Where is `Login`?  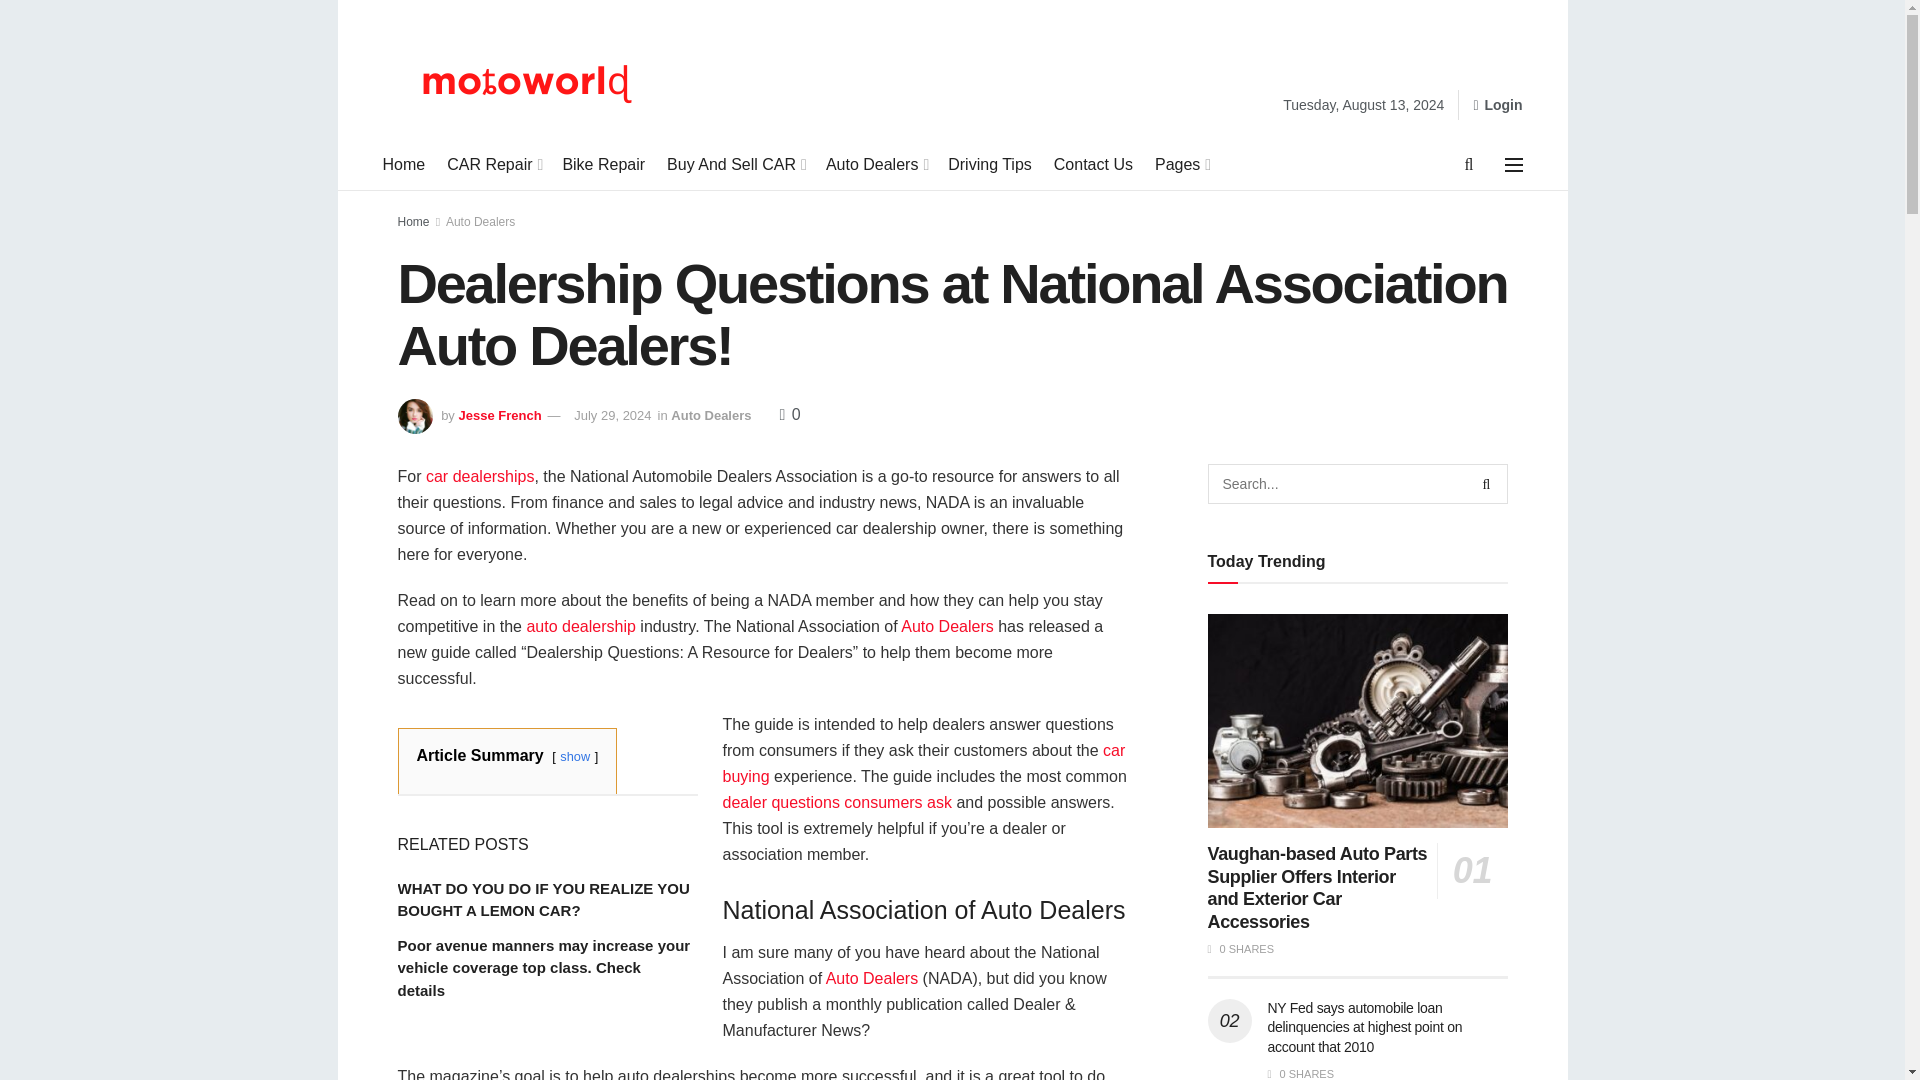
Login is located at coordinates (1497, 104).